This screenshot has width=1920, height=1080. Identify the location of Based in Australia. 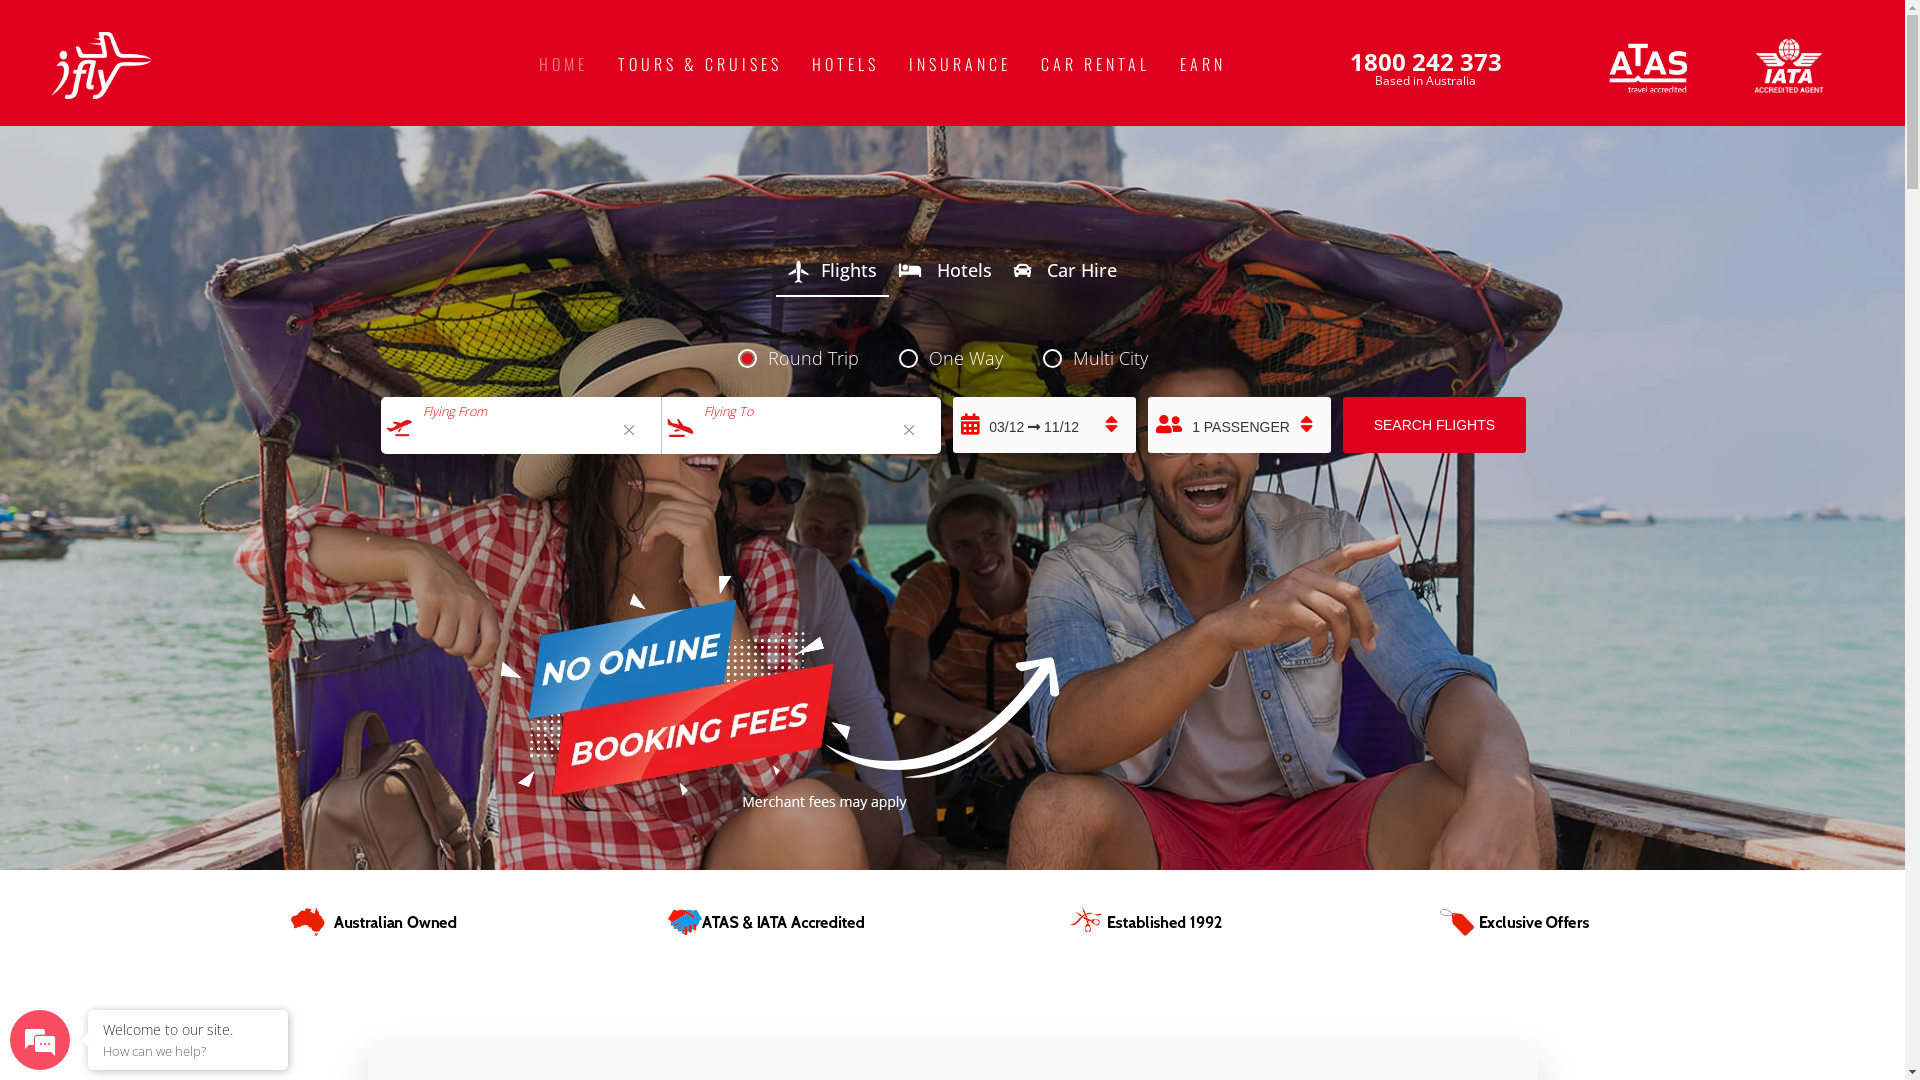
(1426, 80).